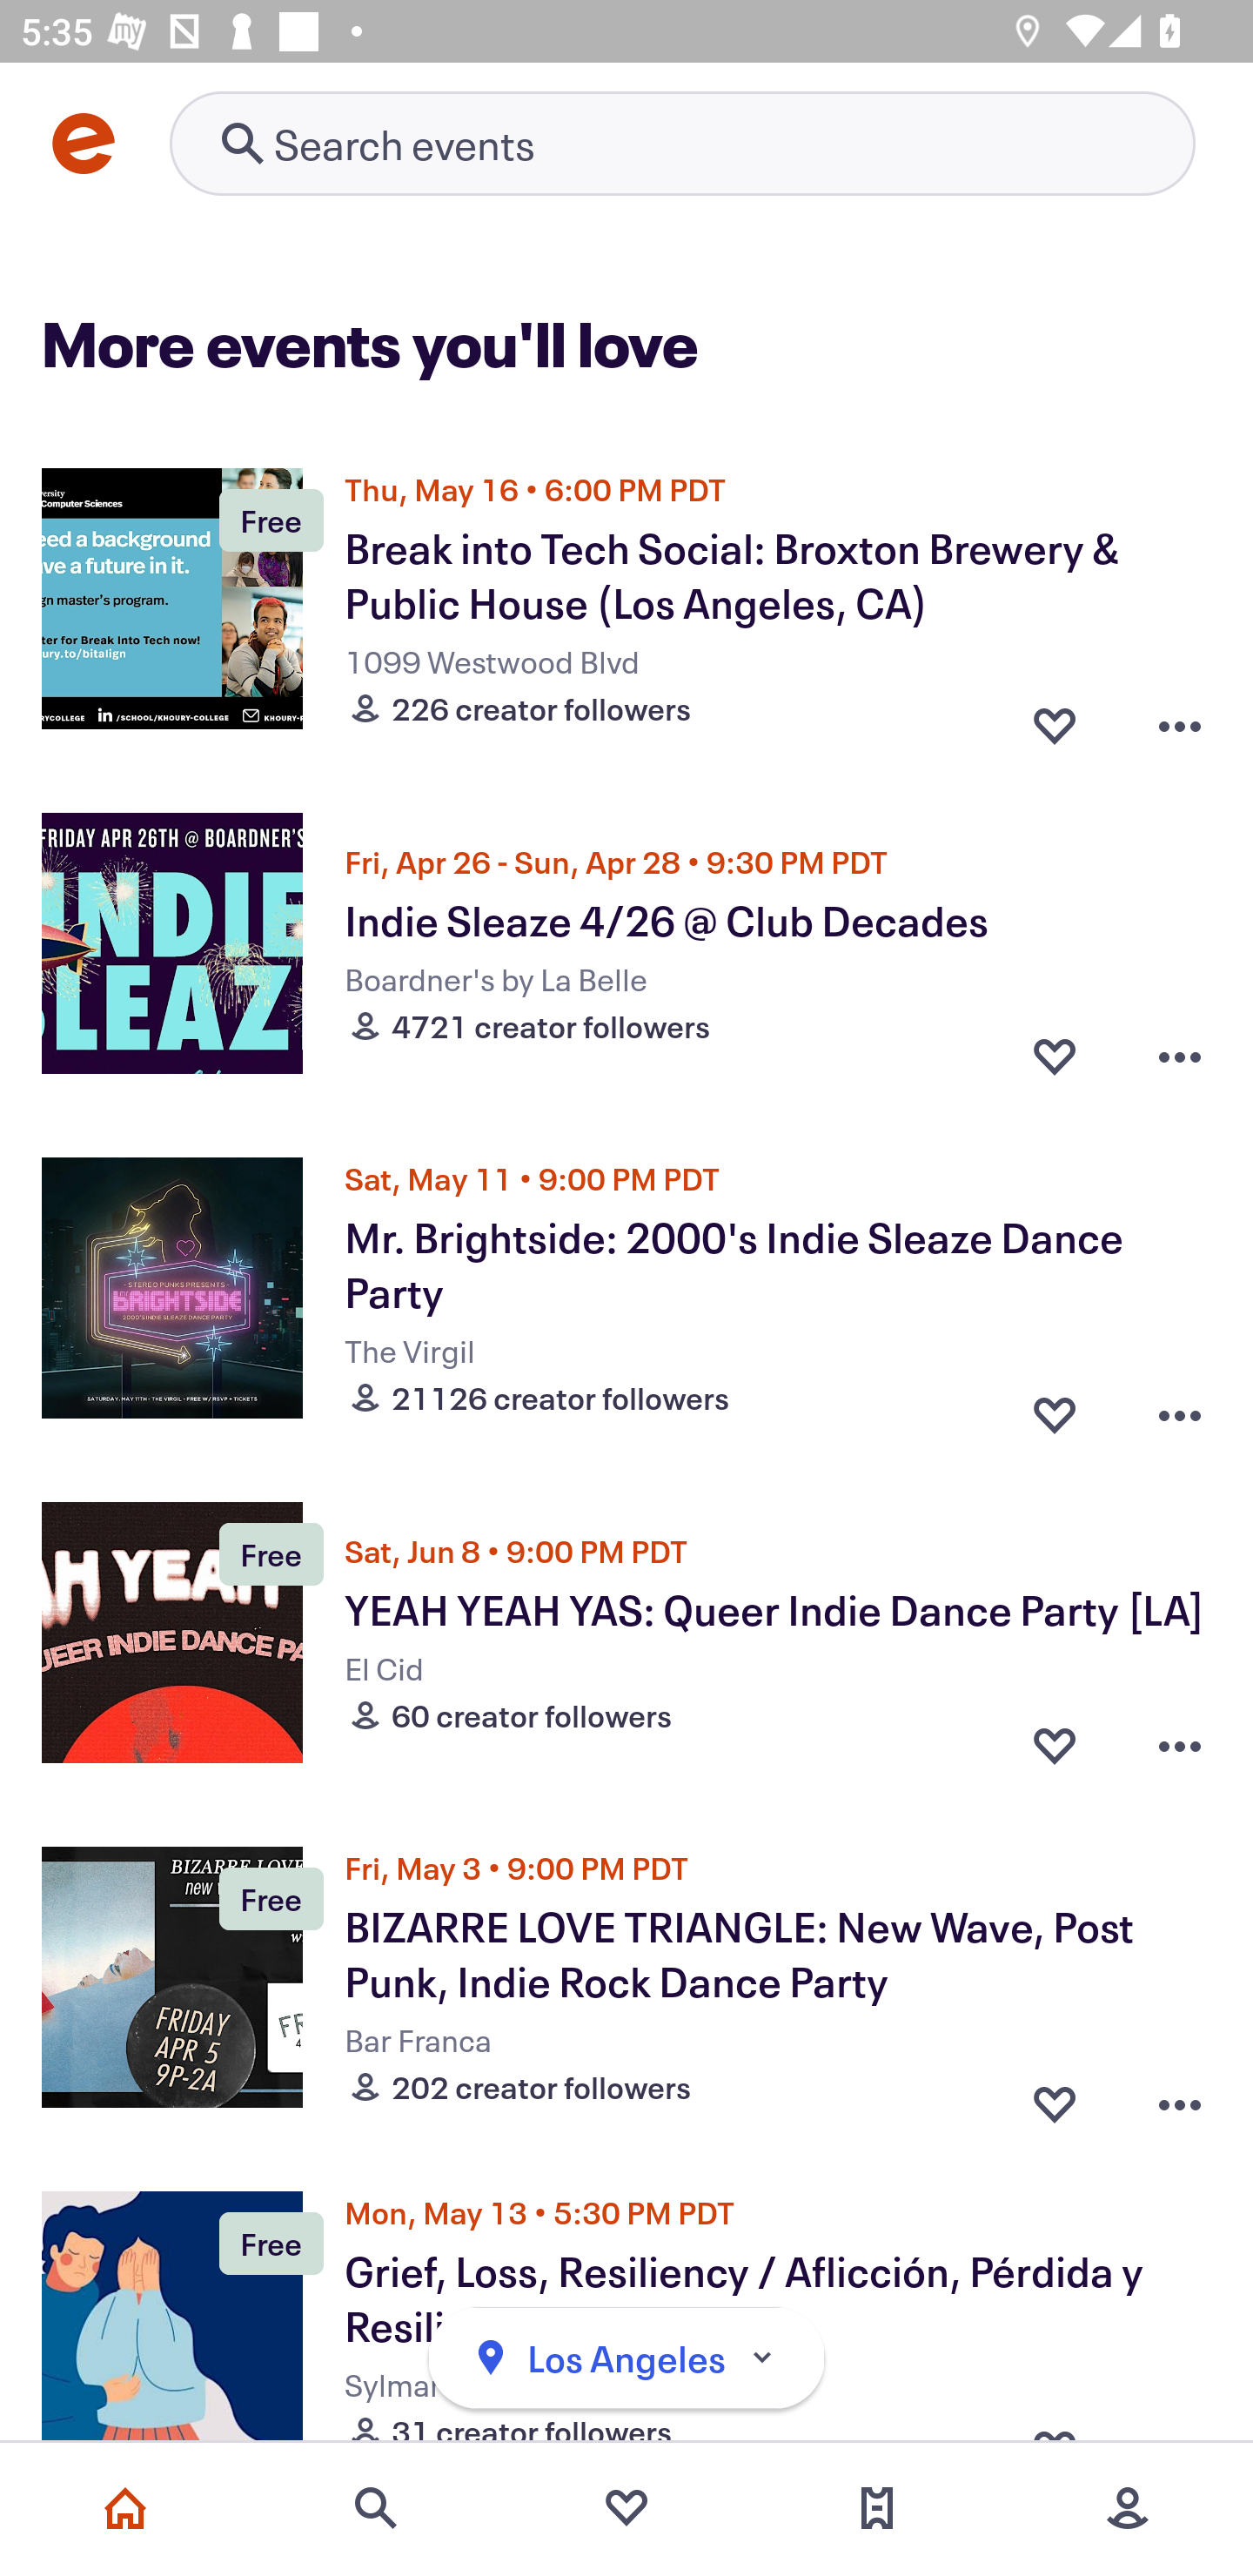  Describe the element at coordinates (1055, 717) in the screenshot. I see `Favorite button` at that location.